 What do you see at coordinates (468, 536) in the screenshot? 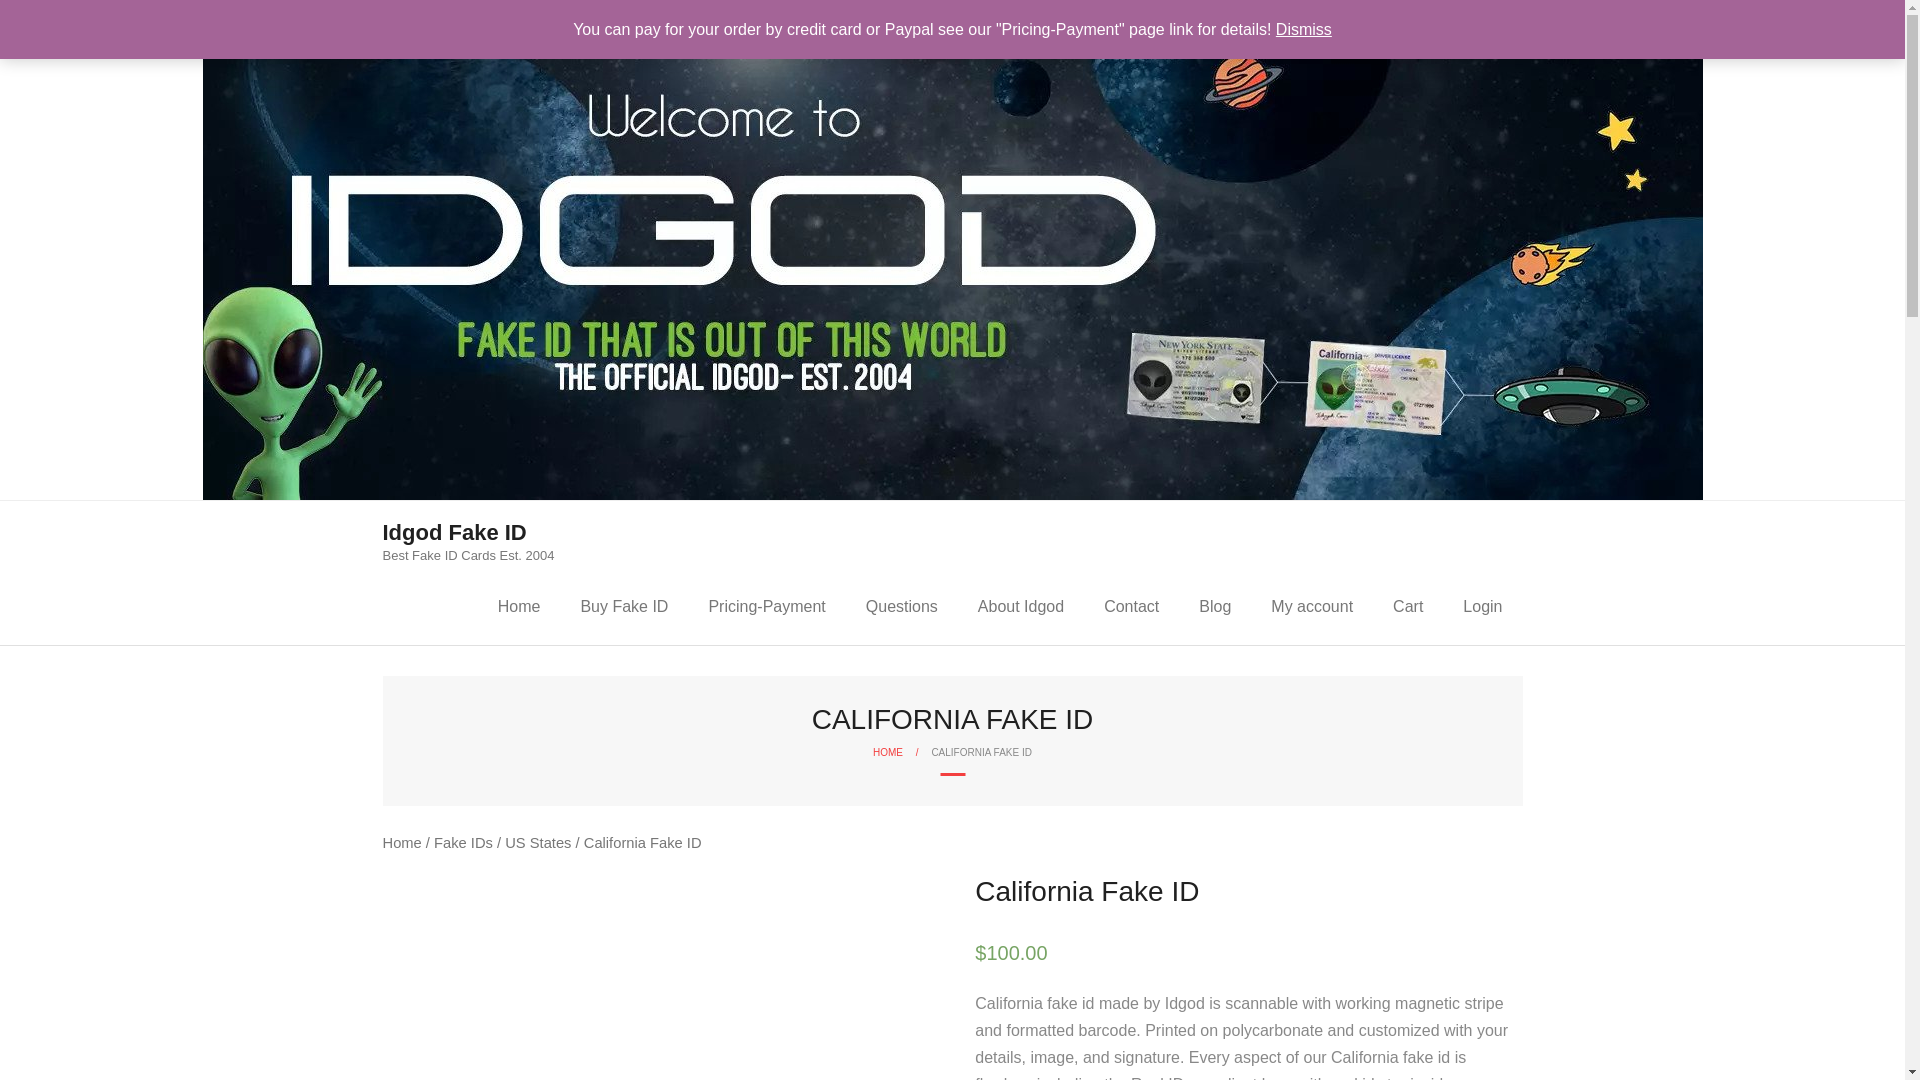
I see `Login` at bounding box center [468, 536].